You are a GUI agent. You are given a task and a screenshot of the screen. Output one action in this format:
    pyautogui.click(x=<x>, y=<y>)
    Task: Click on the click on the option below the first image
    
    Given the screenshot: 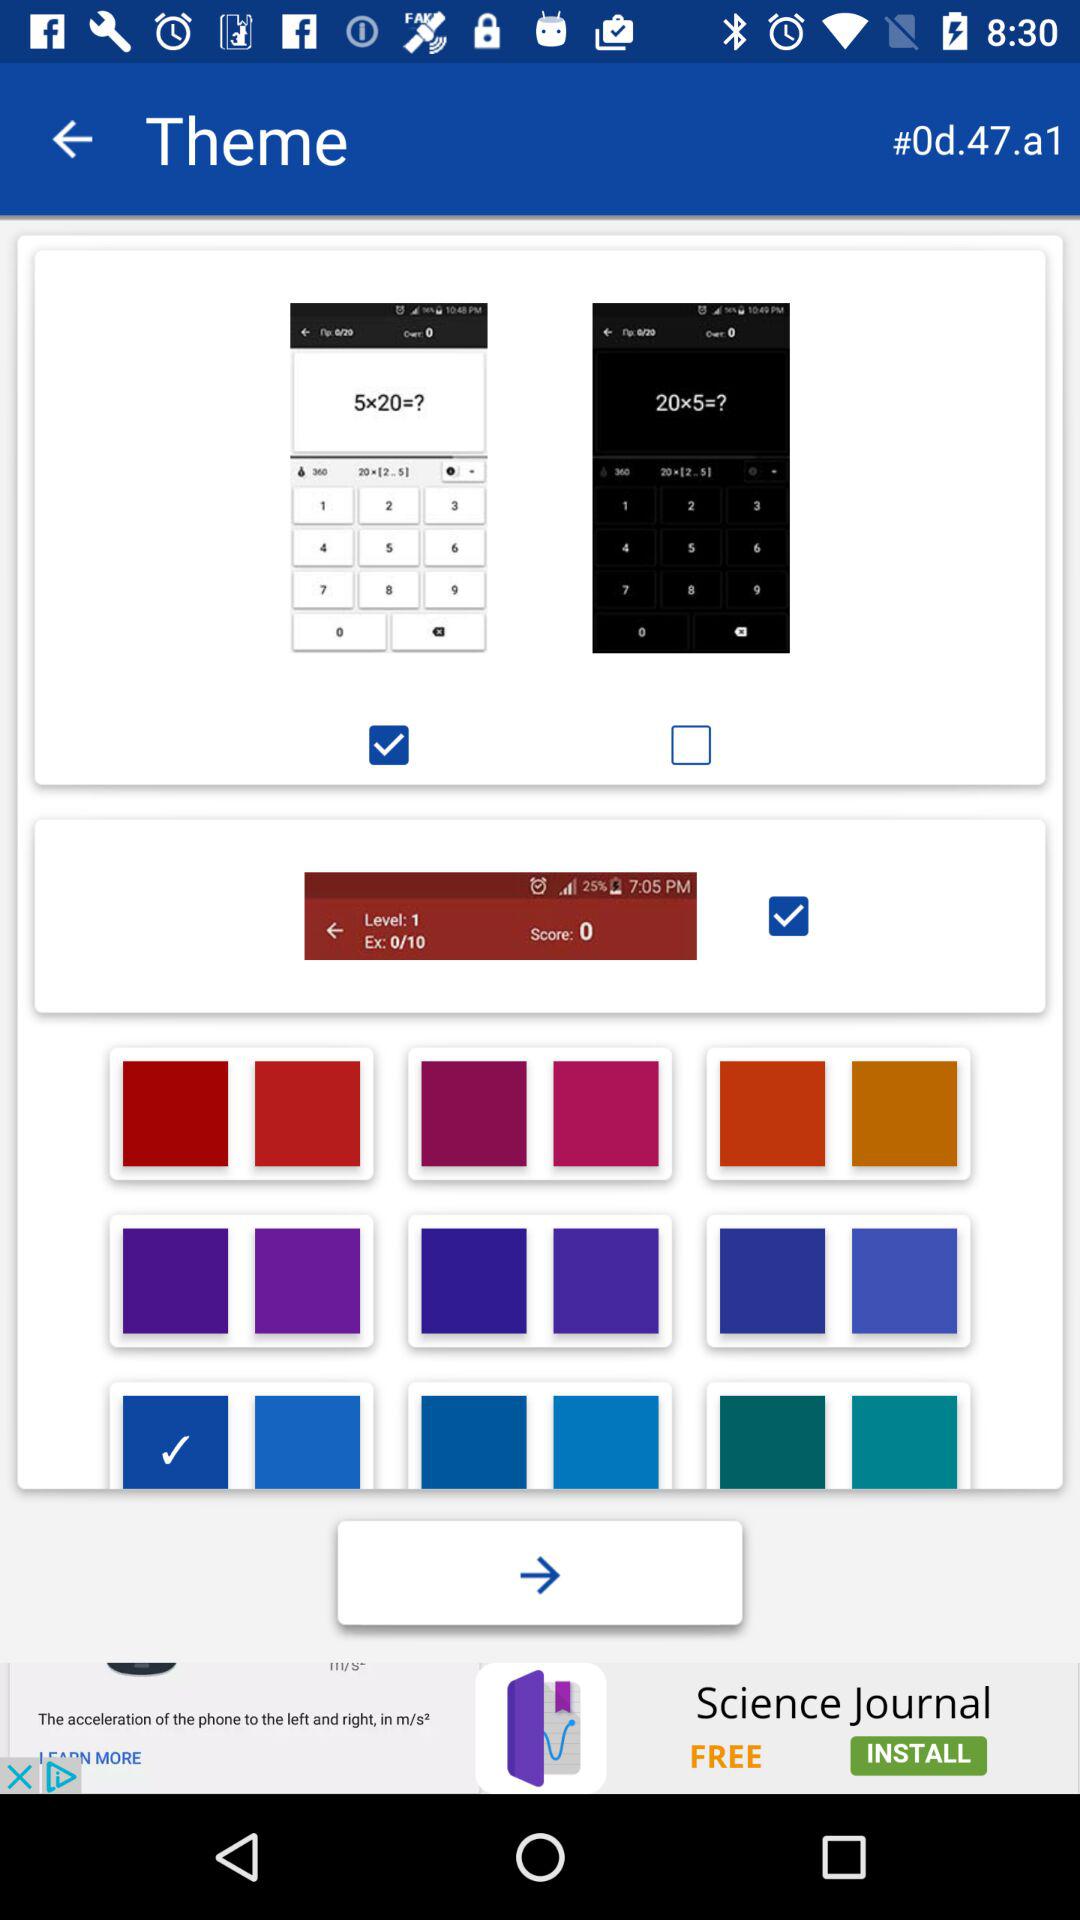 What is the action you would take?
    pyautogui.click(x=388, y=746)
    